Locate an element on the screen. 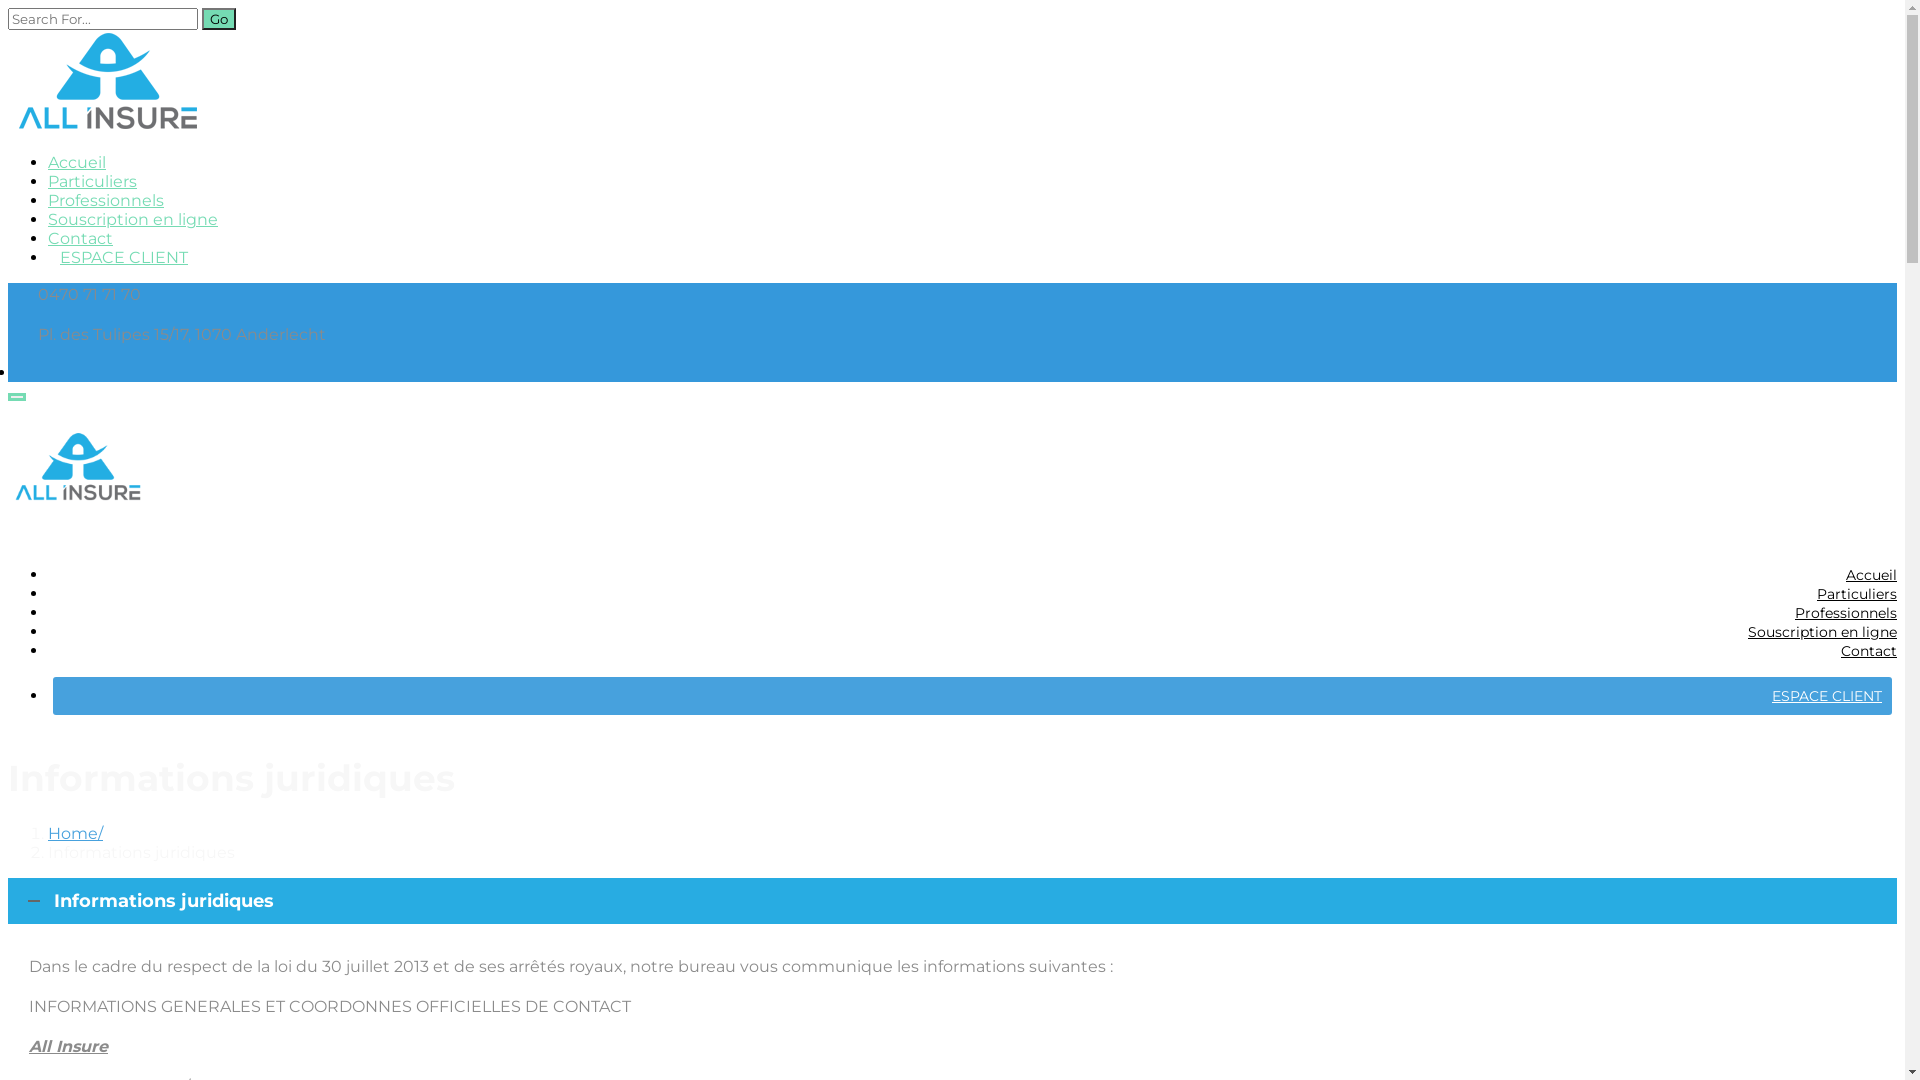 This screenshot has height=1080, width=1920. Contact is located at coordinates (972, 651).